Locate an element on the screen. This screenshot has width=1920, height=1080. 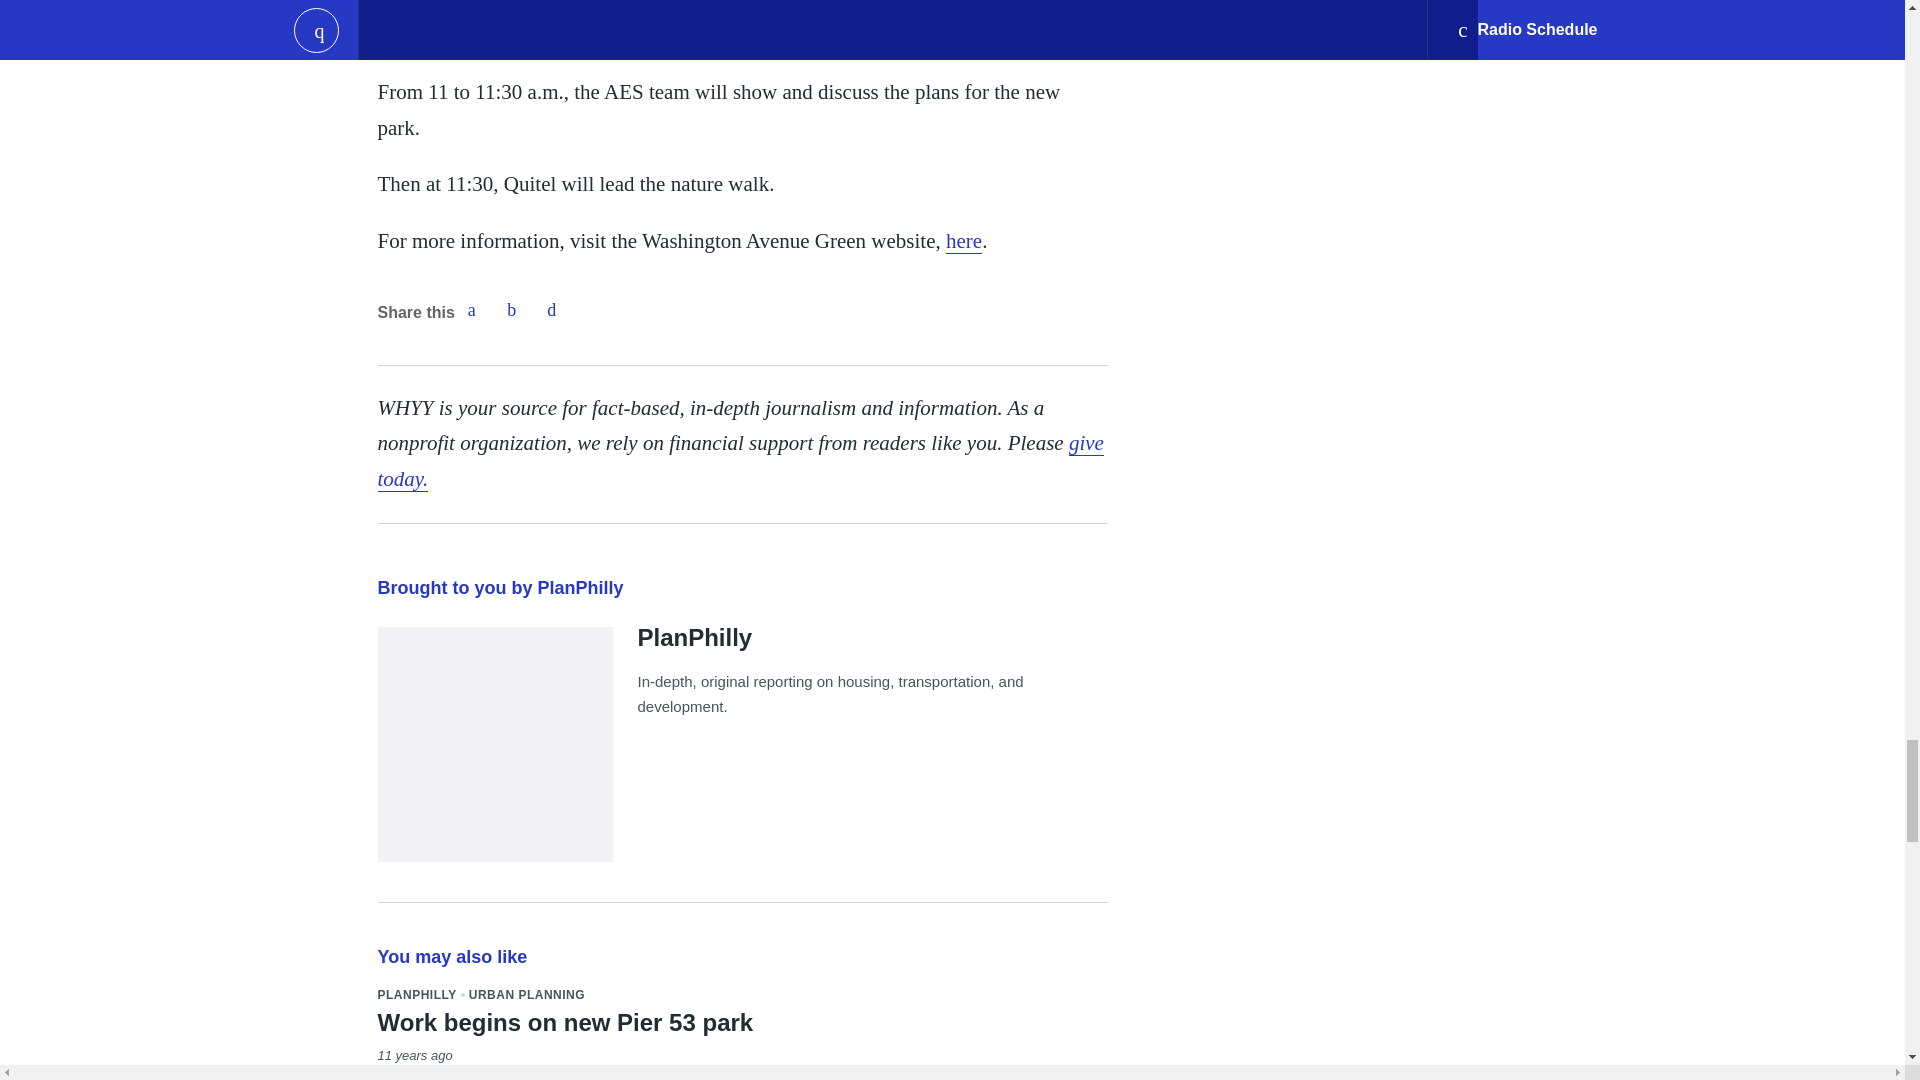
Email is located at coordinates (552, 310).